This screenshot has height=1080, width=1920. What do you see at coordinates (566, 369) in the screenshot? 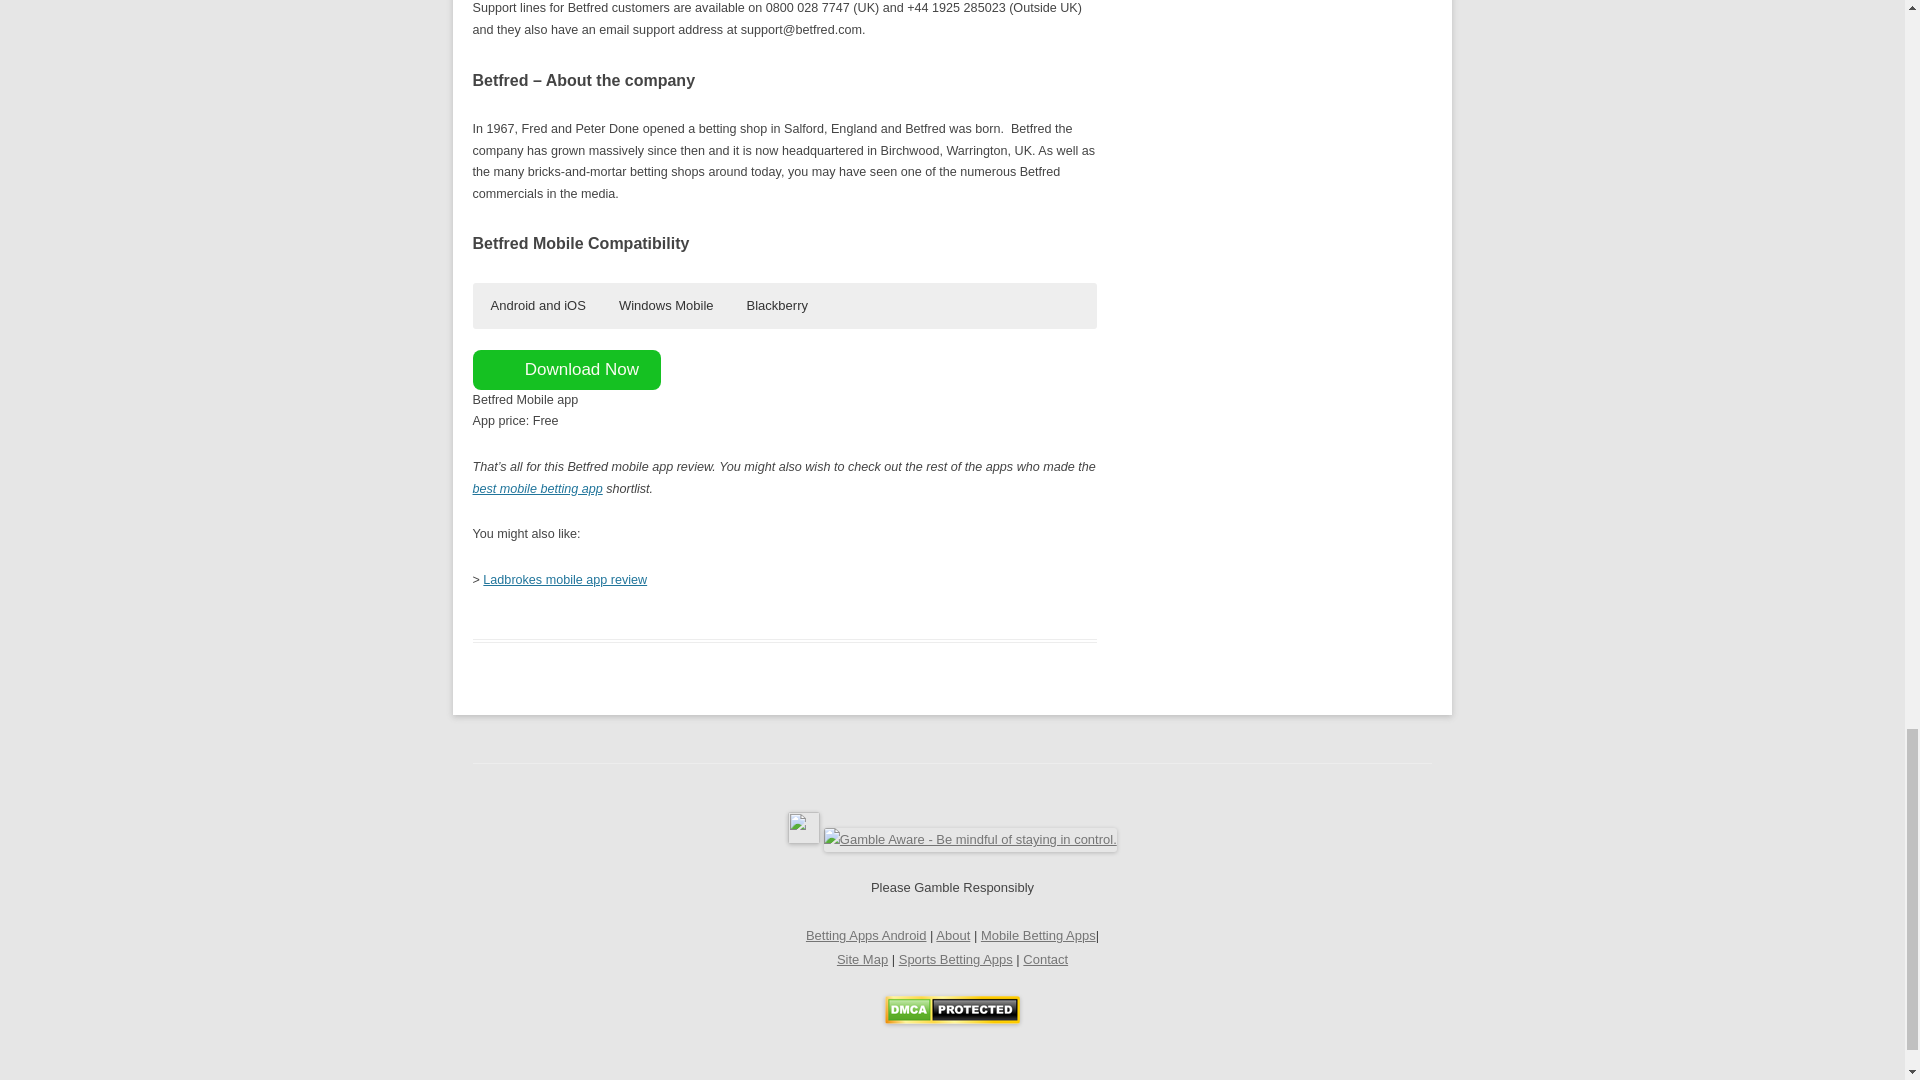
I see `Download Now` at bounding box center [566, 369].